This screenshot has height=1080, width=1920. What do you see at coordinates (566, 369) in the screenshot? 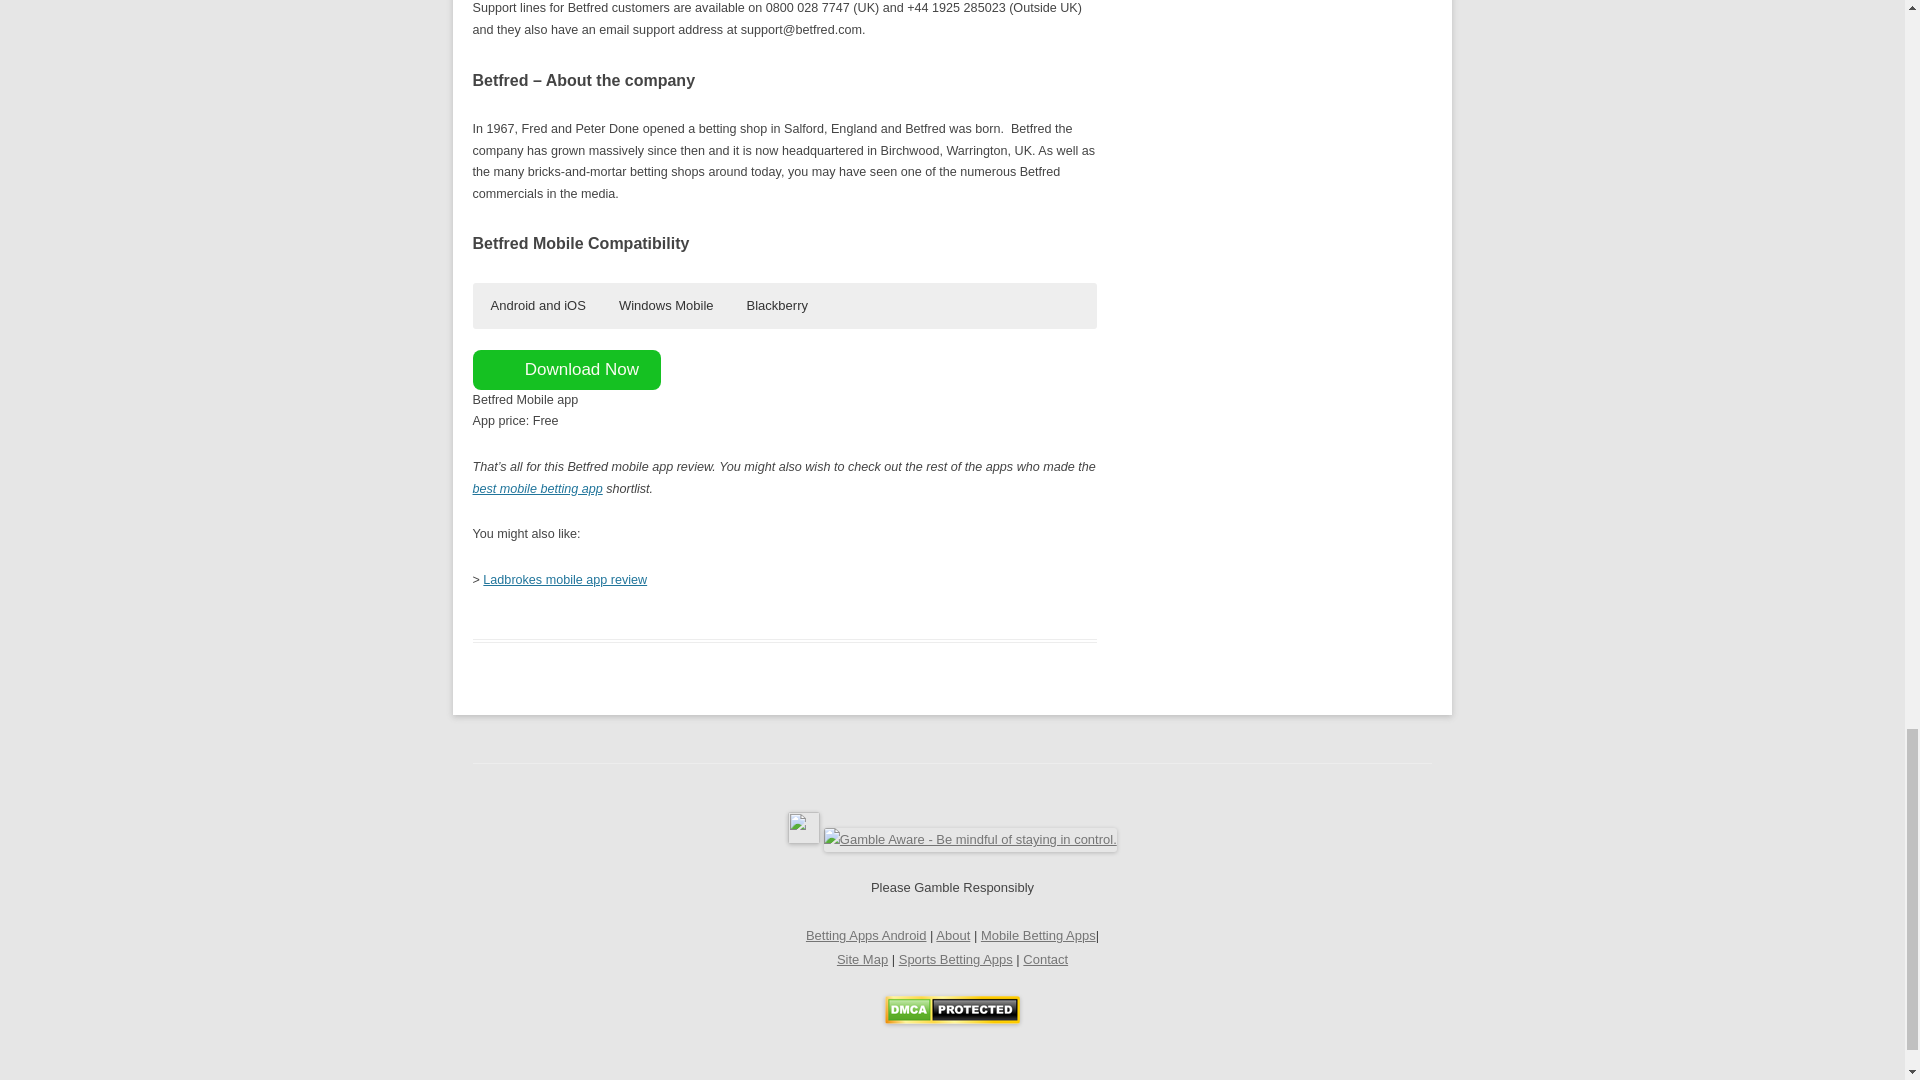
I see `Download Now` at bounding box center [566, 369].